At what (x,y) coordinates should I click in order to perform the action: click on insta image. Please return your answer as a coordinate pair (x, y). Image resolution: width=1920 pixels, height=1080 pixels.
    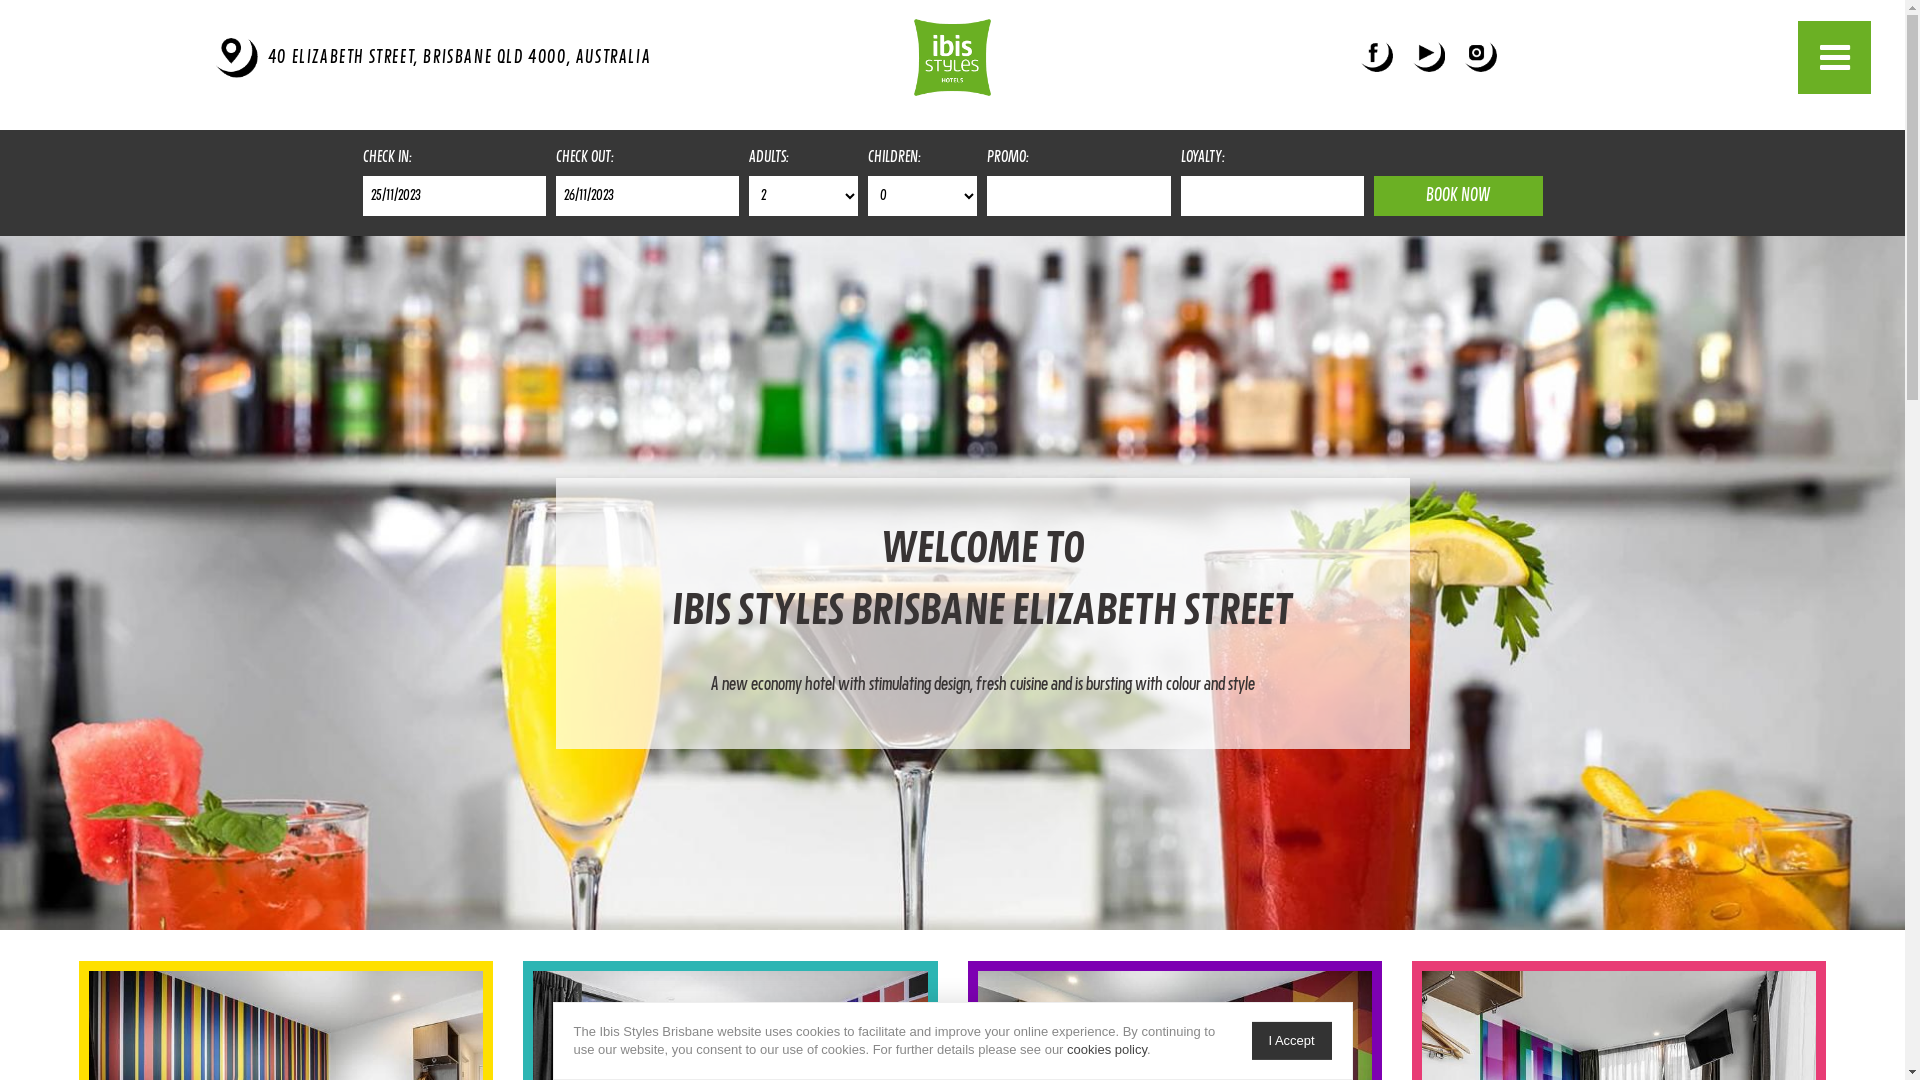
    Looking at the image, I should click on (1481, 57).